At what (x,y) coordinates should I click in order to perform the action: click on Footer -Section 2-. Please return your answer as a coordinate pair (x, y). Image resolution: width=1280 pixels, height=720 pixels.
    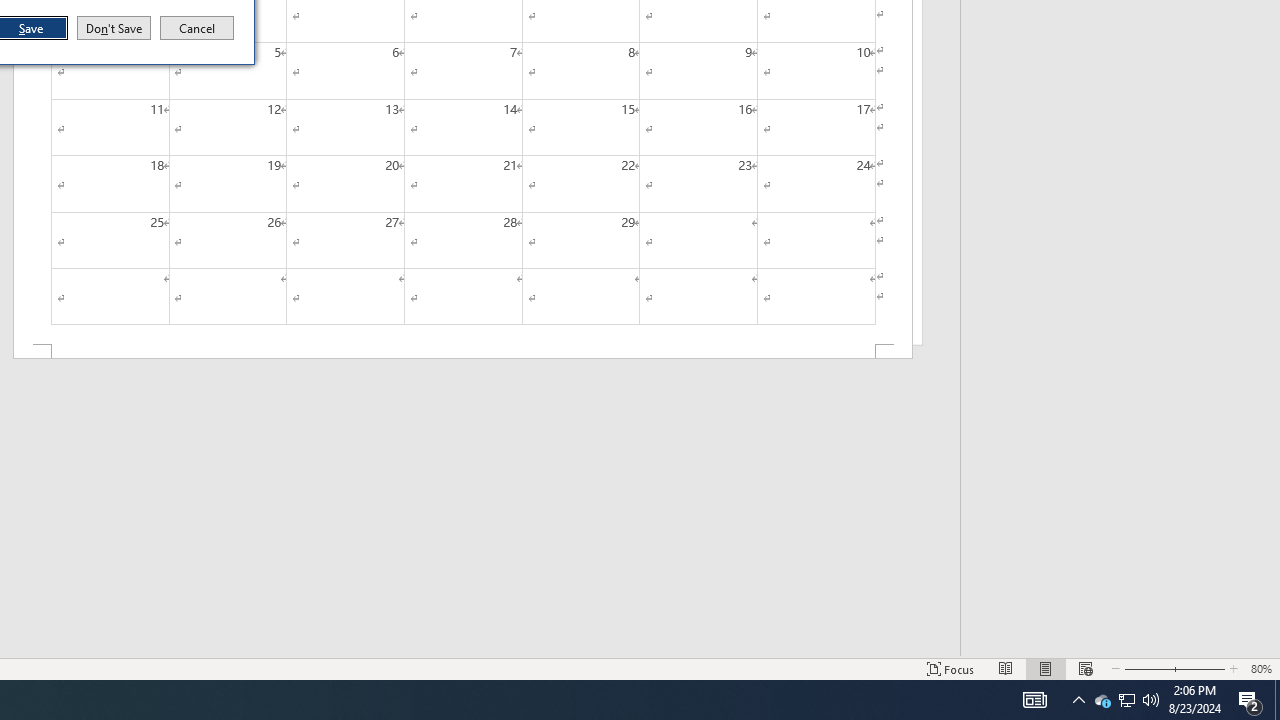
    Looking at the image, I should click on (462, 352).